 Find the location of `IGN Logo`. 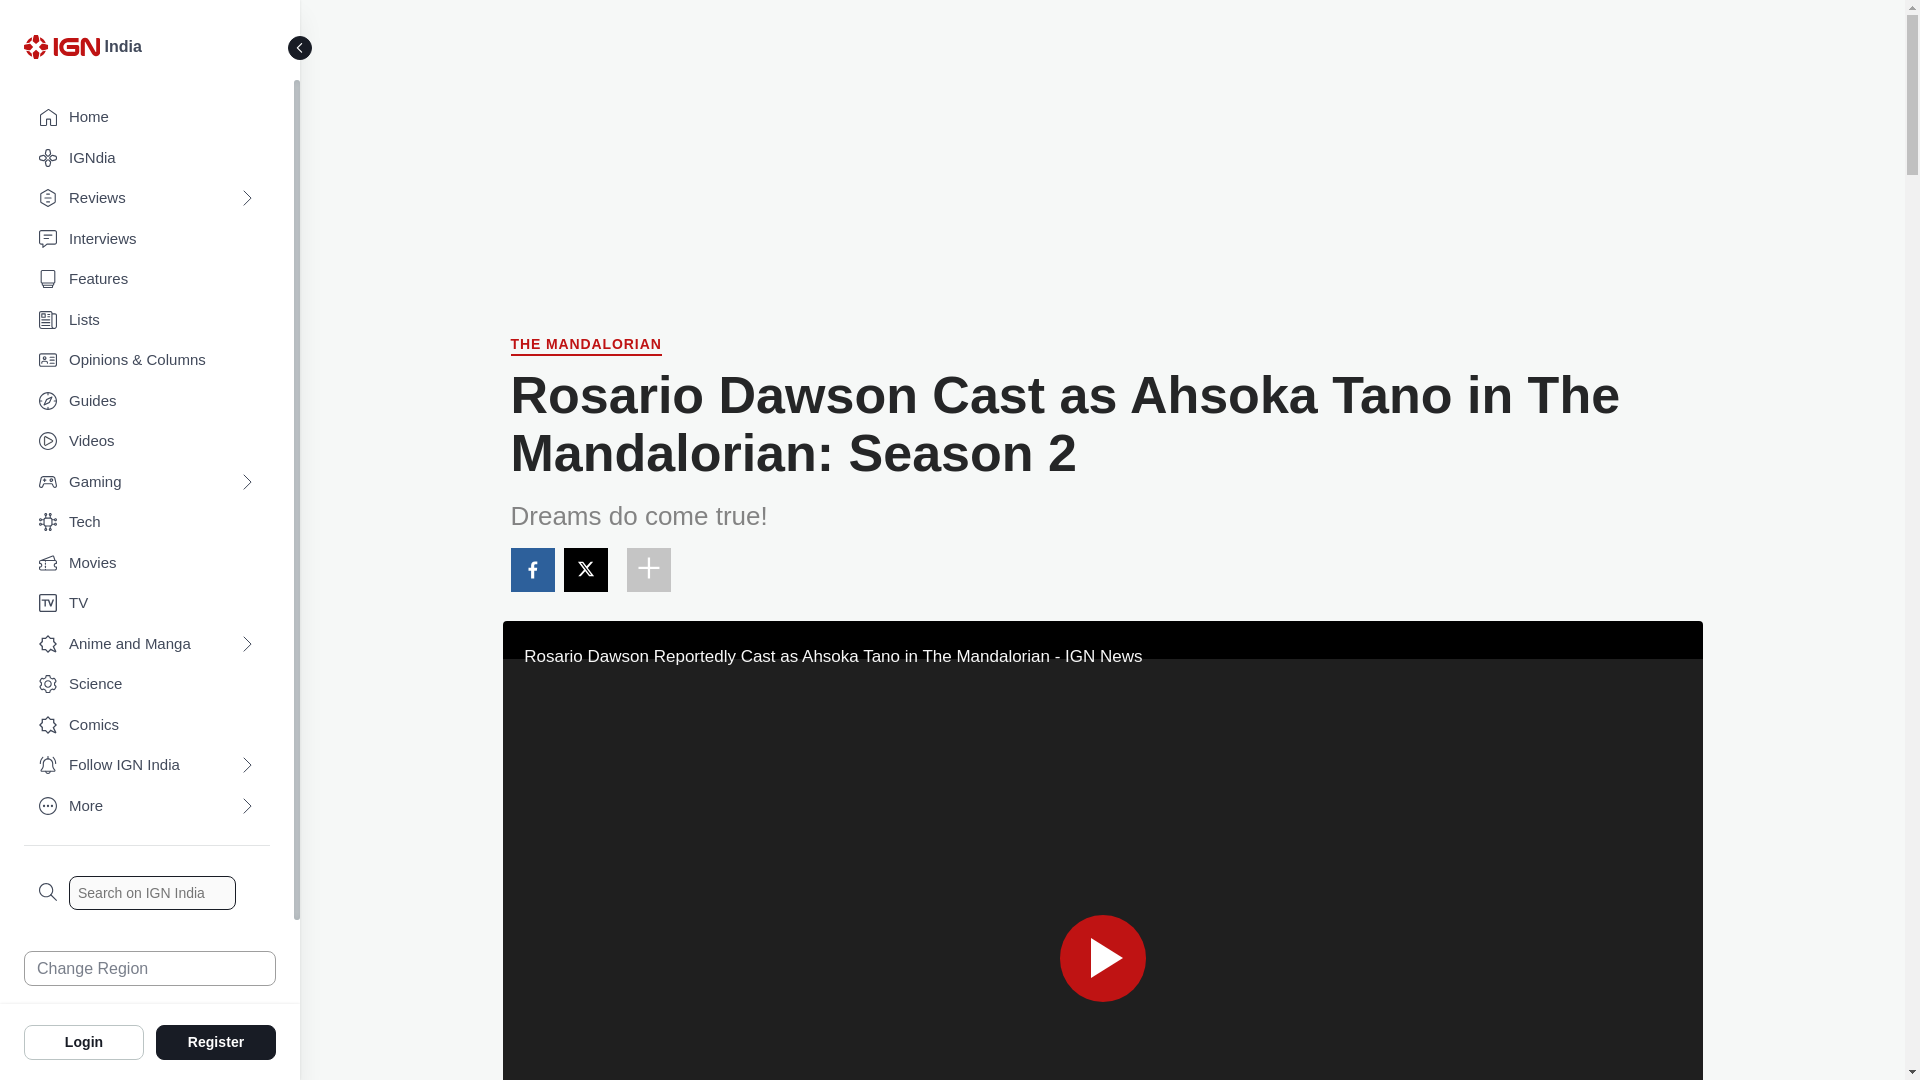

IGN Logo is located at coordinates (61, 46).